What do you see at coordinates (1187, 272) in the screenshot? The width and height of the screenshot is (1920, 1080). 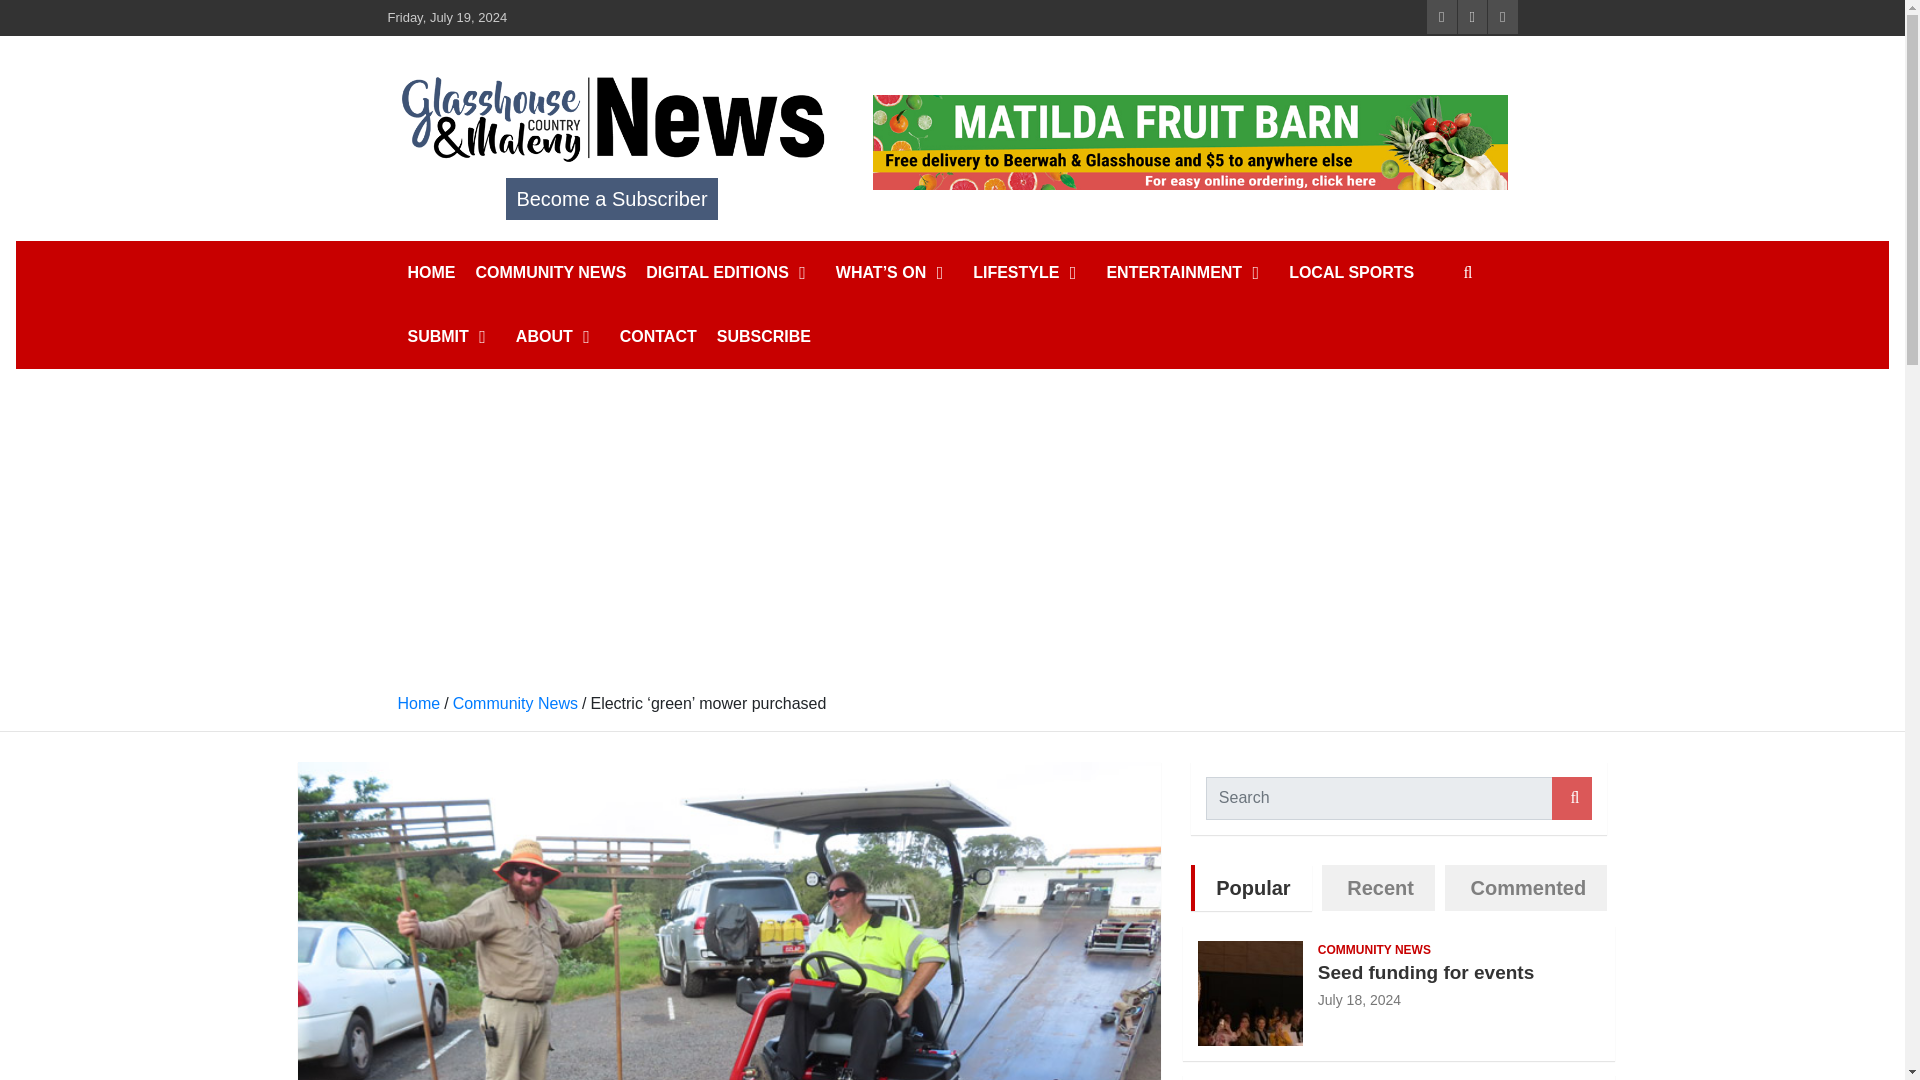 I see `ENTERTAINMENT` at bounding box center [1187, 272].